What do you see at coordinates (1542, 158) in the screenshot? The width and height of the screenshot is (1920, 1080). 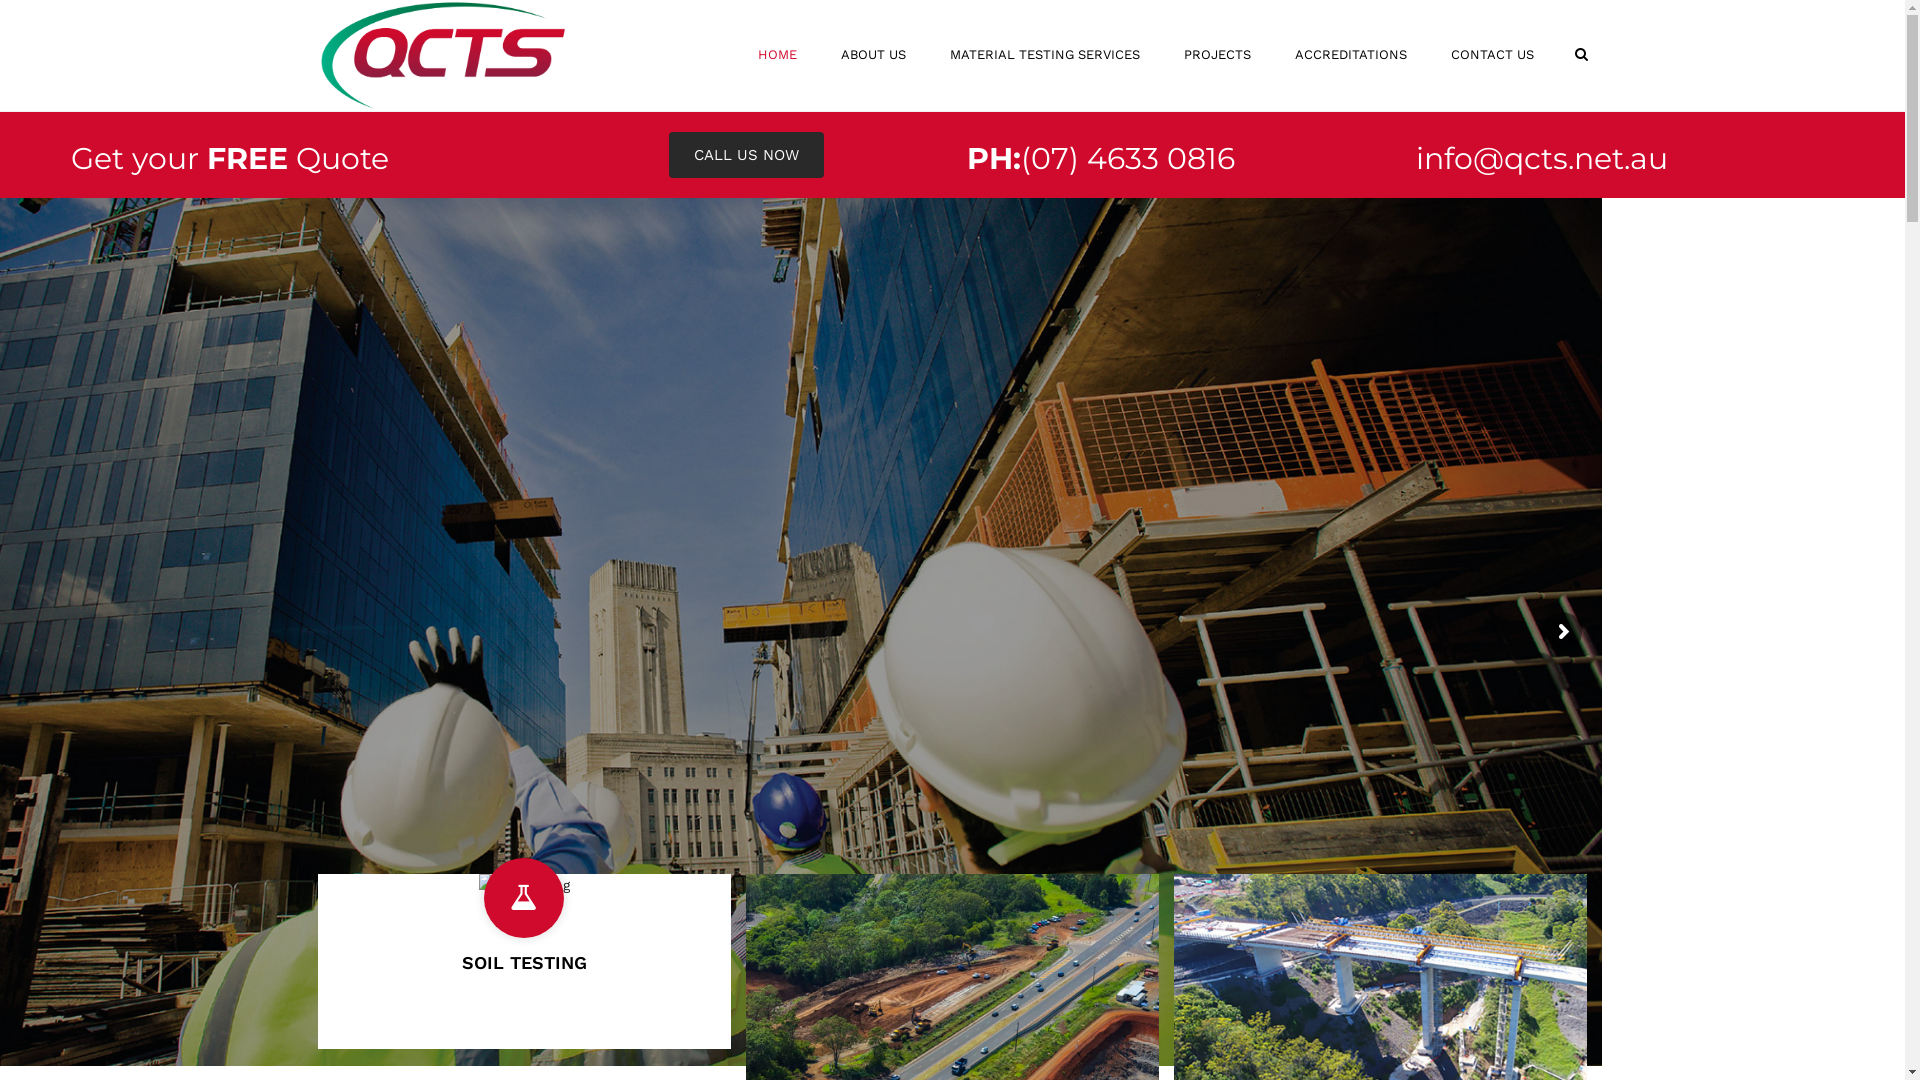 I see `info@qcts.net.au` at bounding box center [1542, 158].